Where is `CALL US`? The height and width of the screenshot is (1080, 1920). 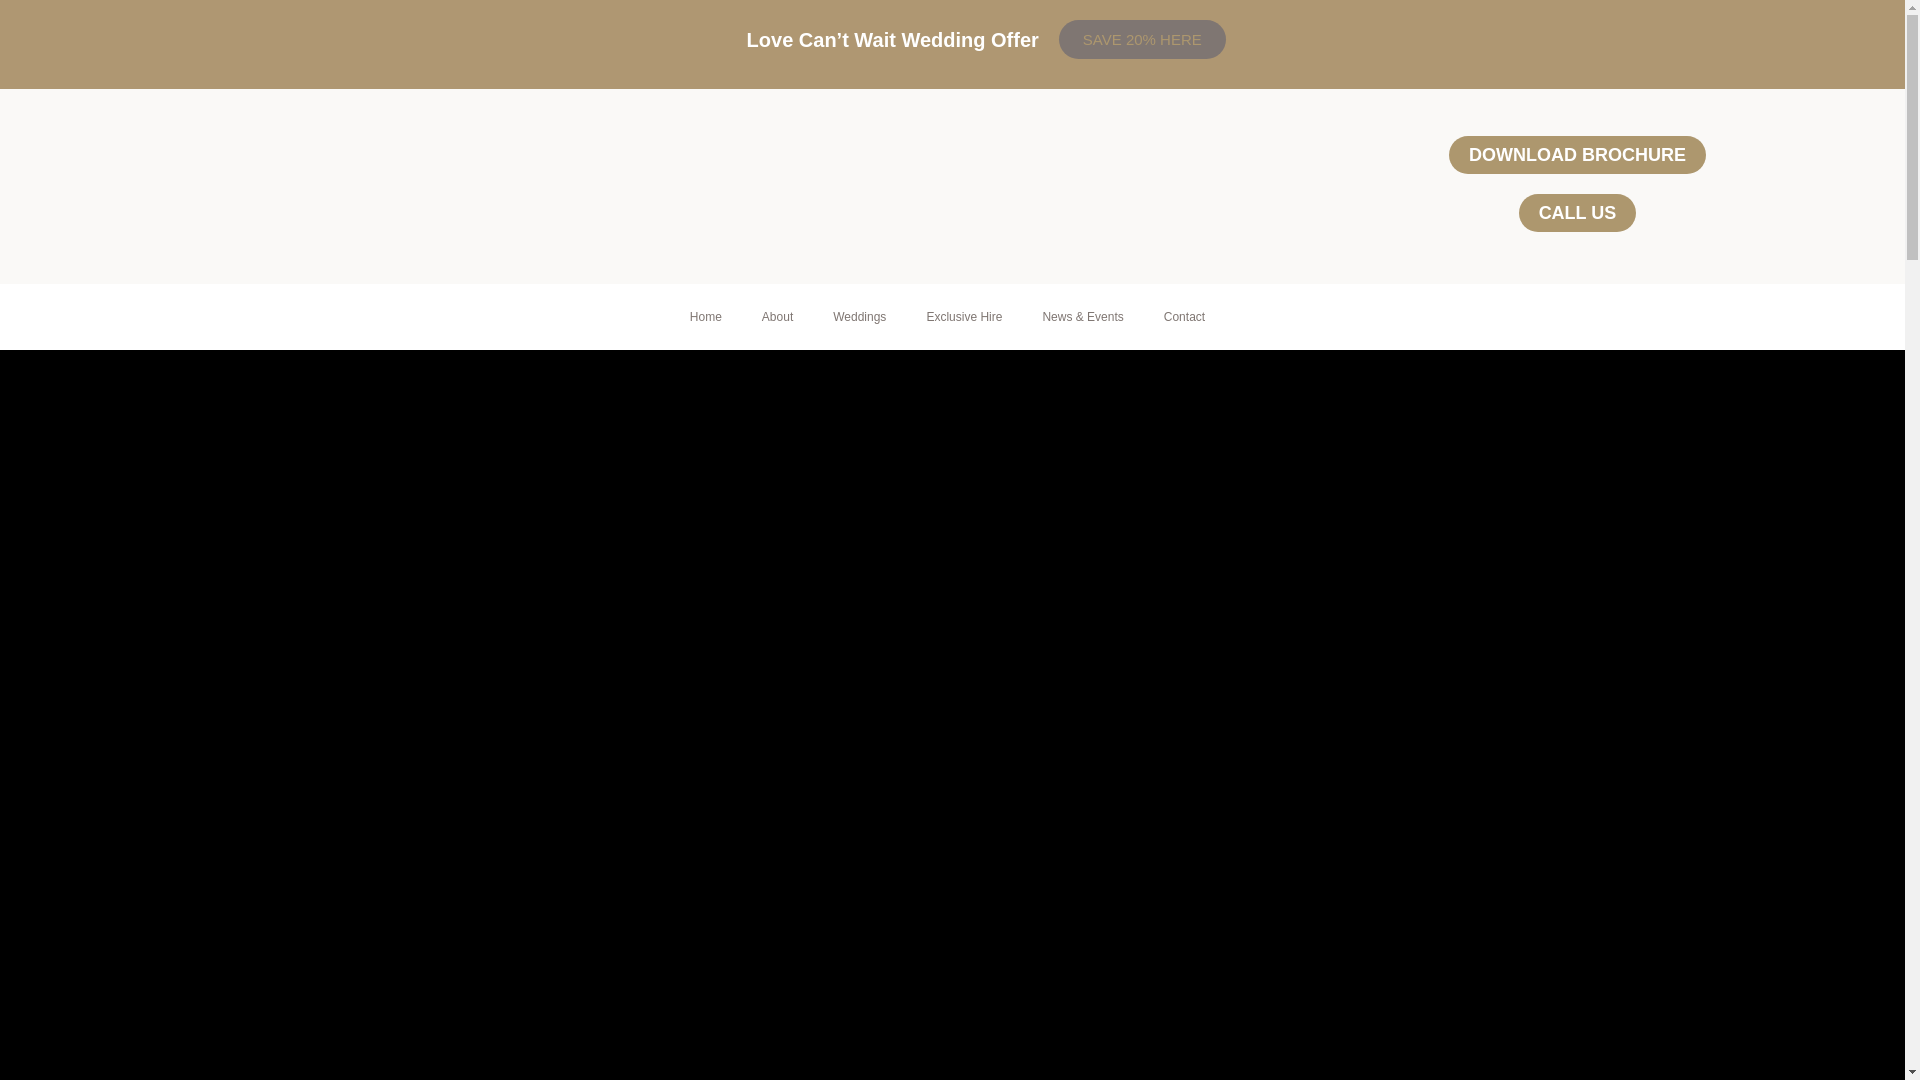 CALL US is located at coordinates (1578, 213).